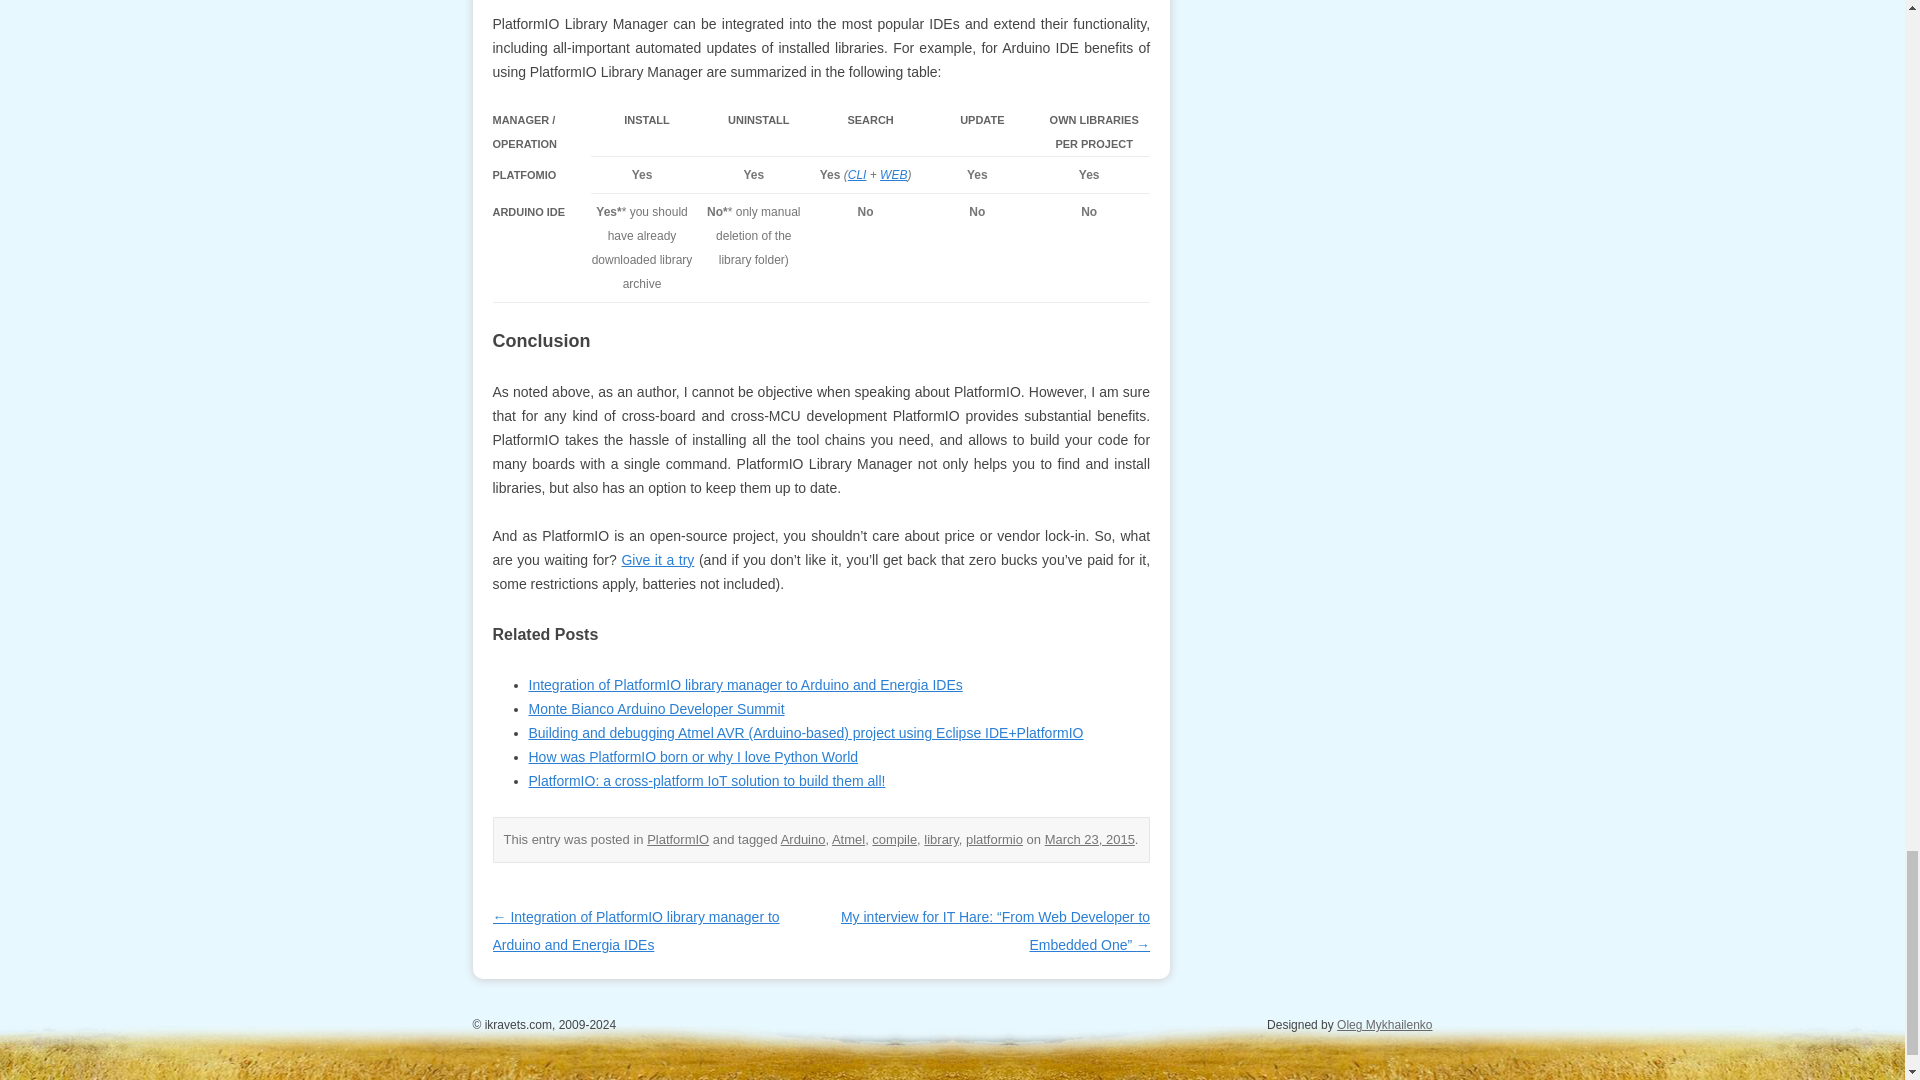  I want to click on library, so click(940, 838).